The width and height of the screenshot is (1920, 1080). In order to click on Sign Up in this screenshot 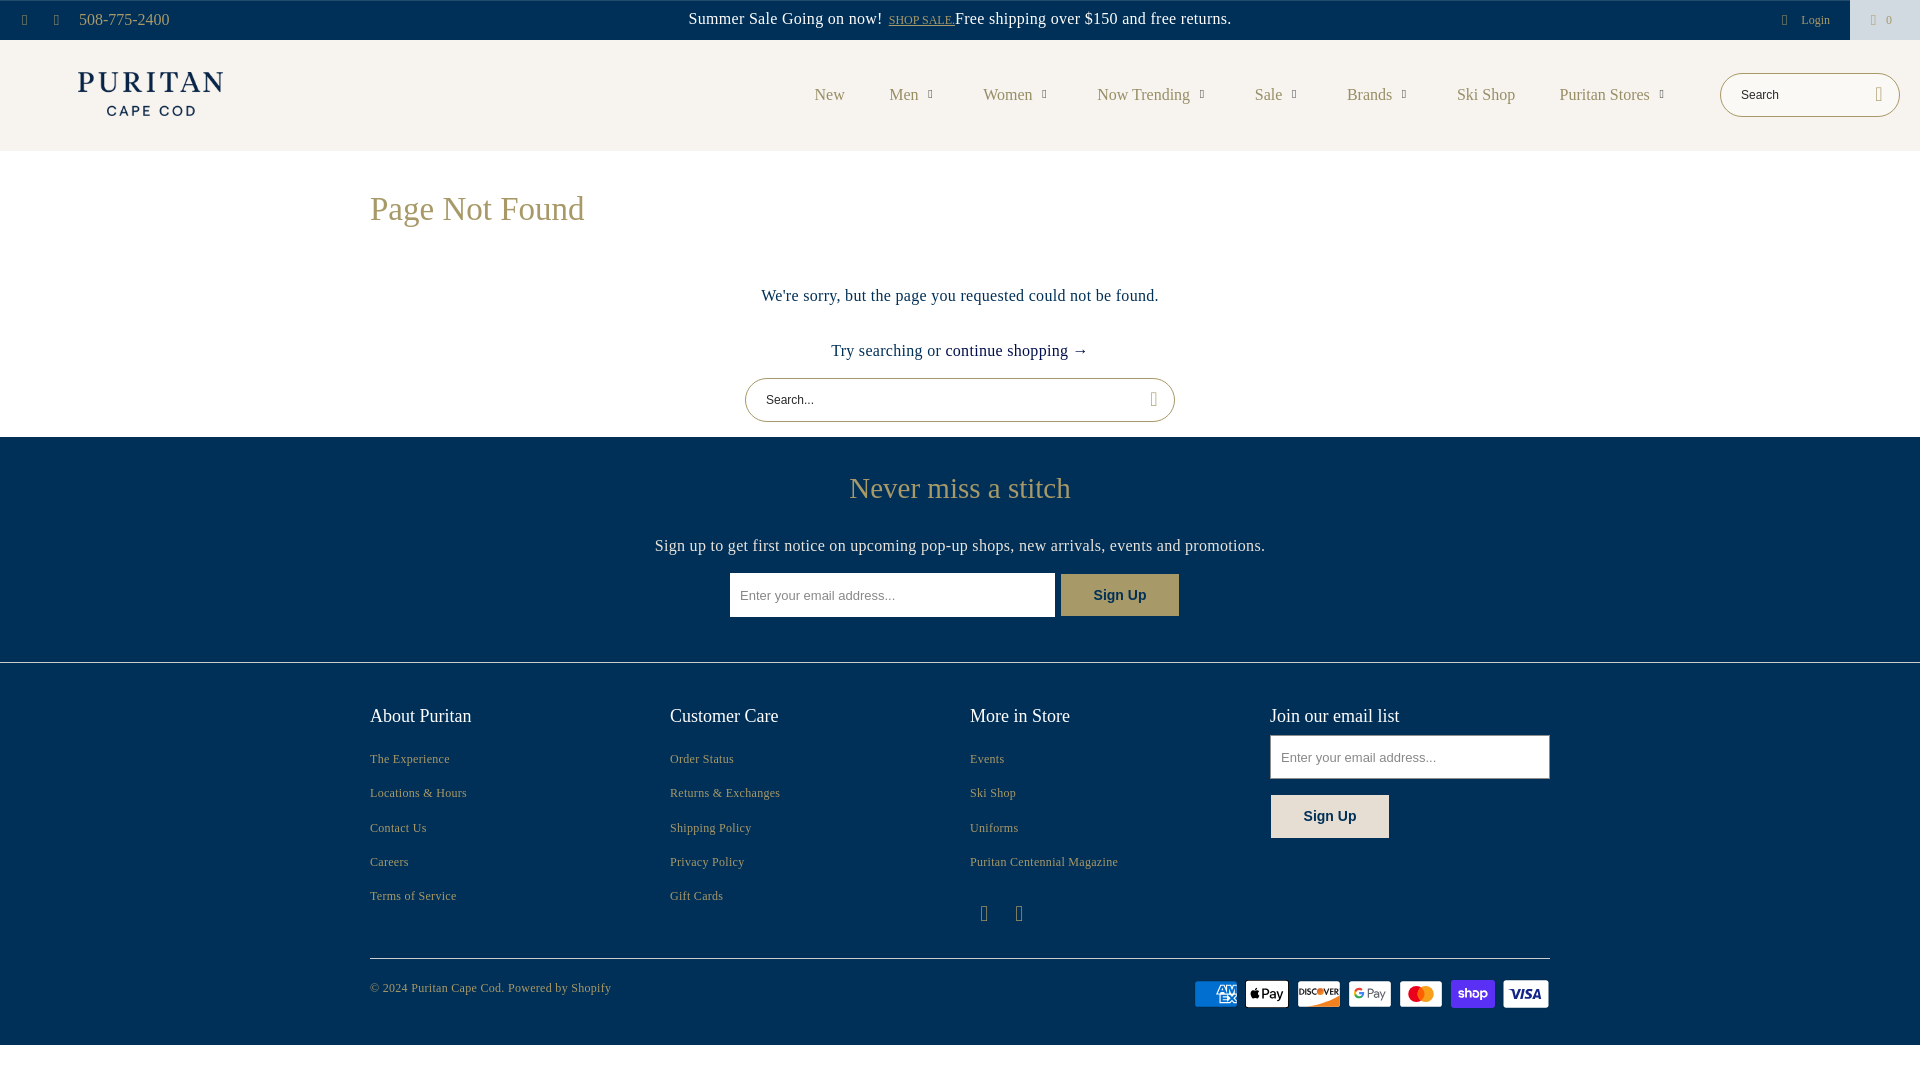, I will do `click(1120, 594)`.